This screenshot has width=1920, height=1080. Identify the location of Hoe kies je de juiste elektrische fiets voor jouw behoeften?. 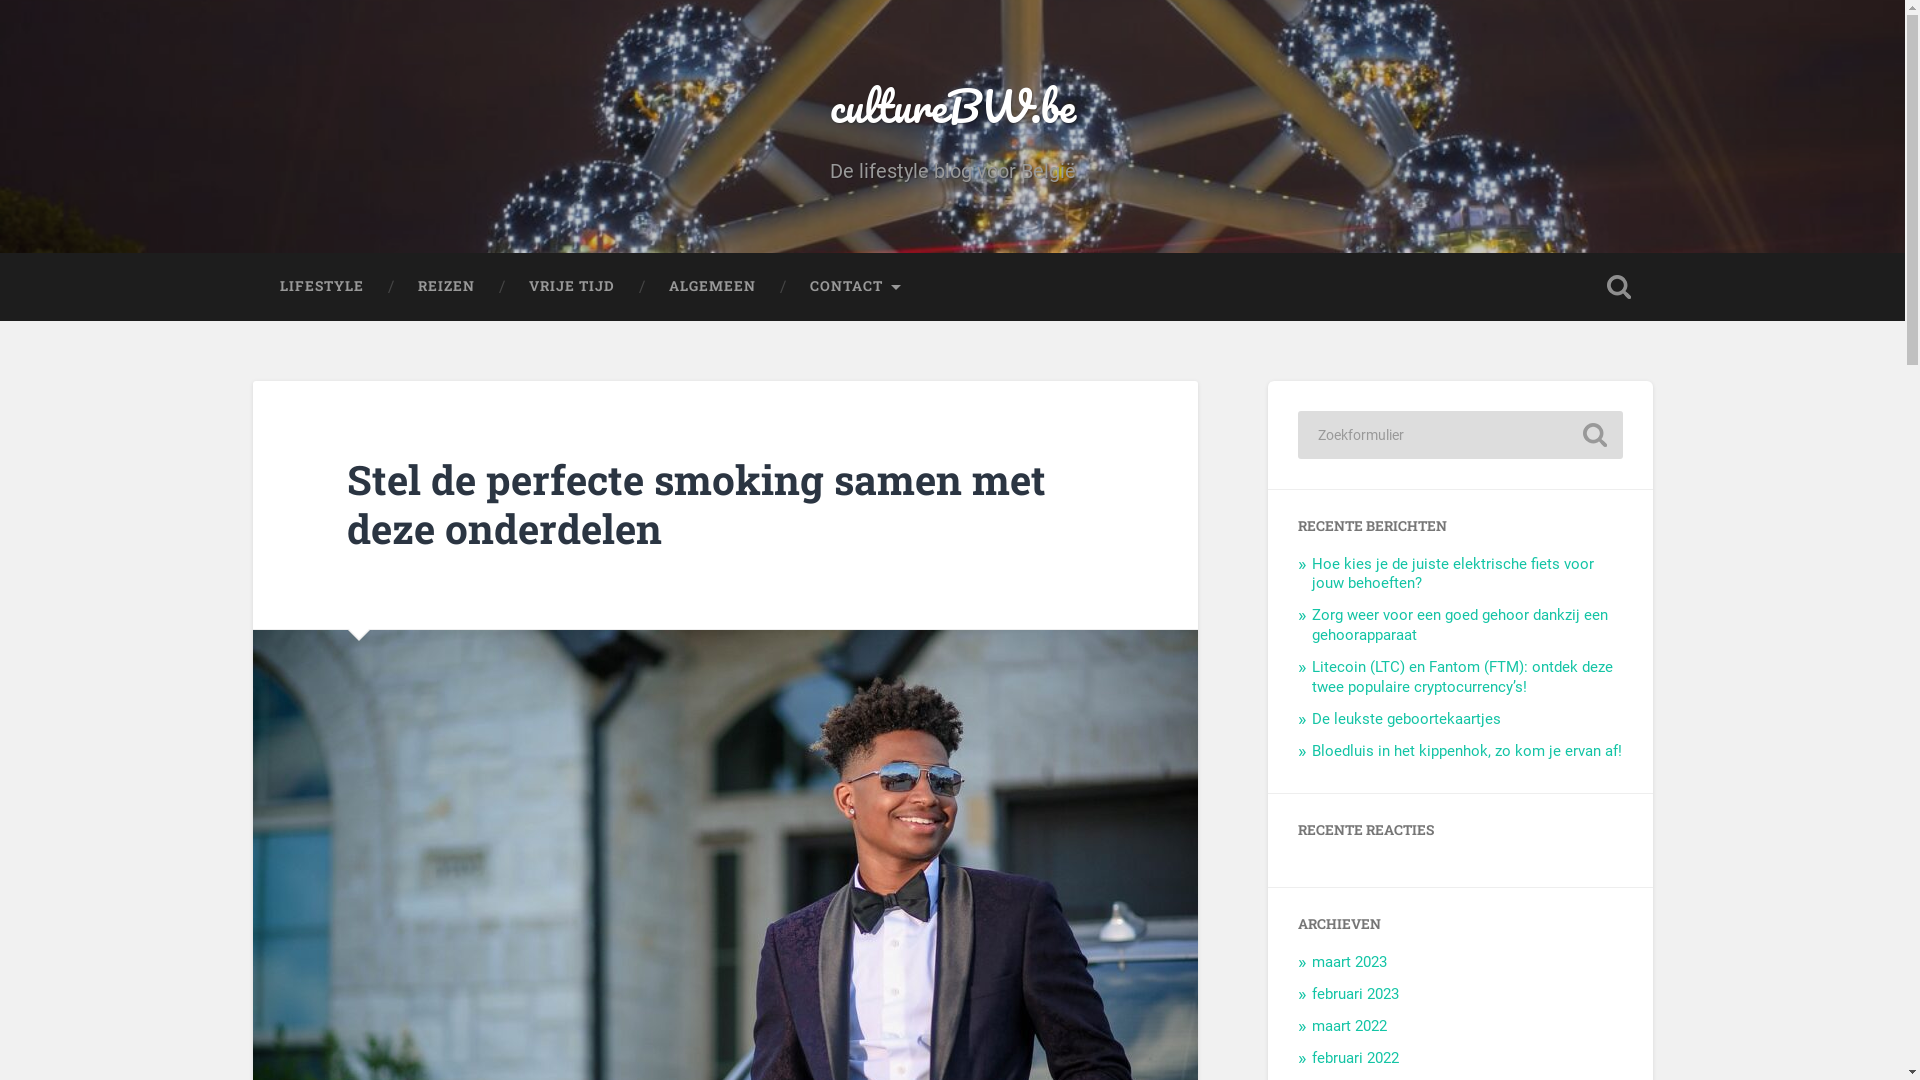
(1453, 574).